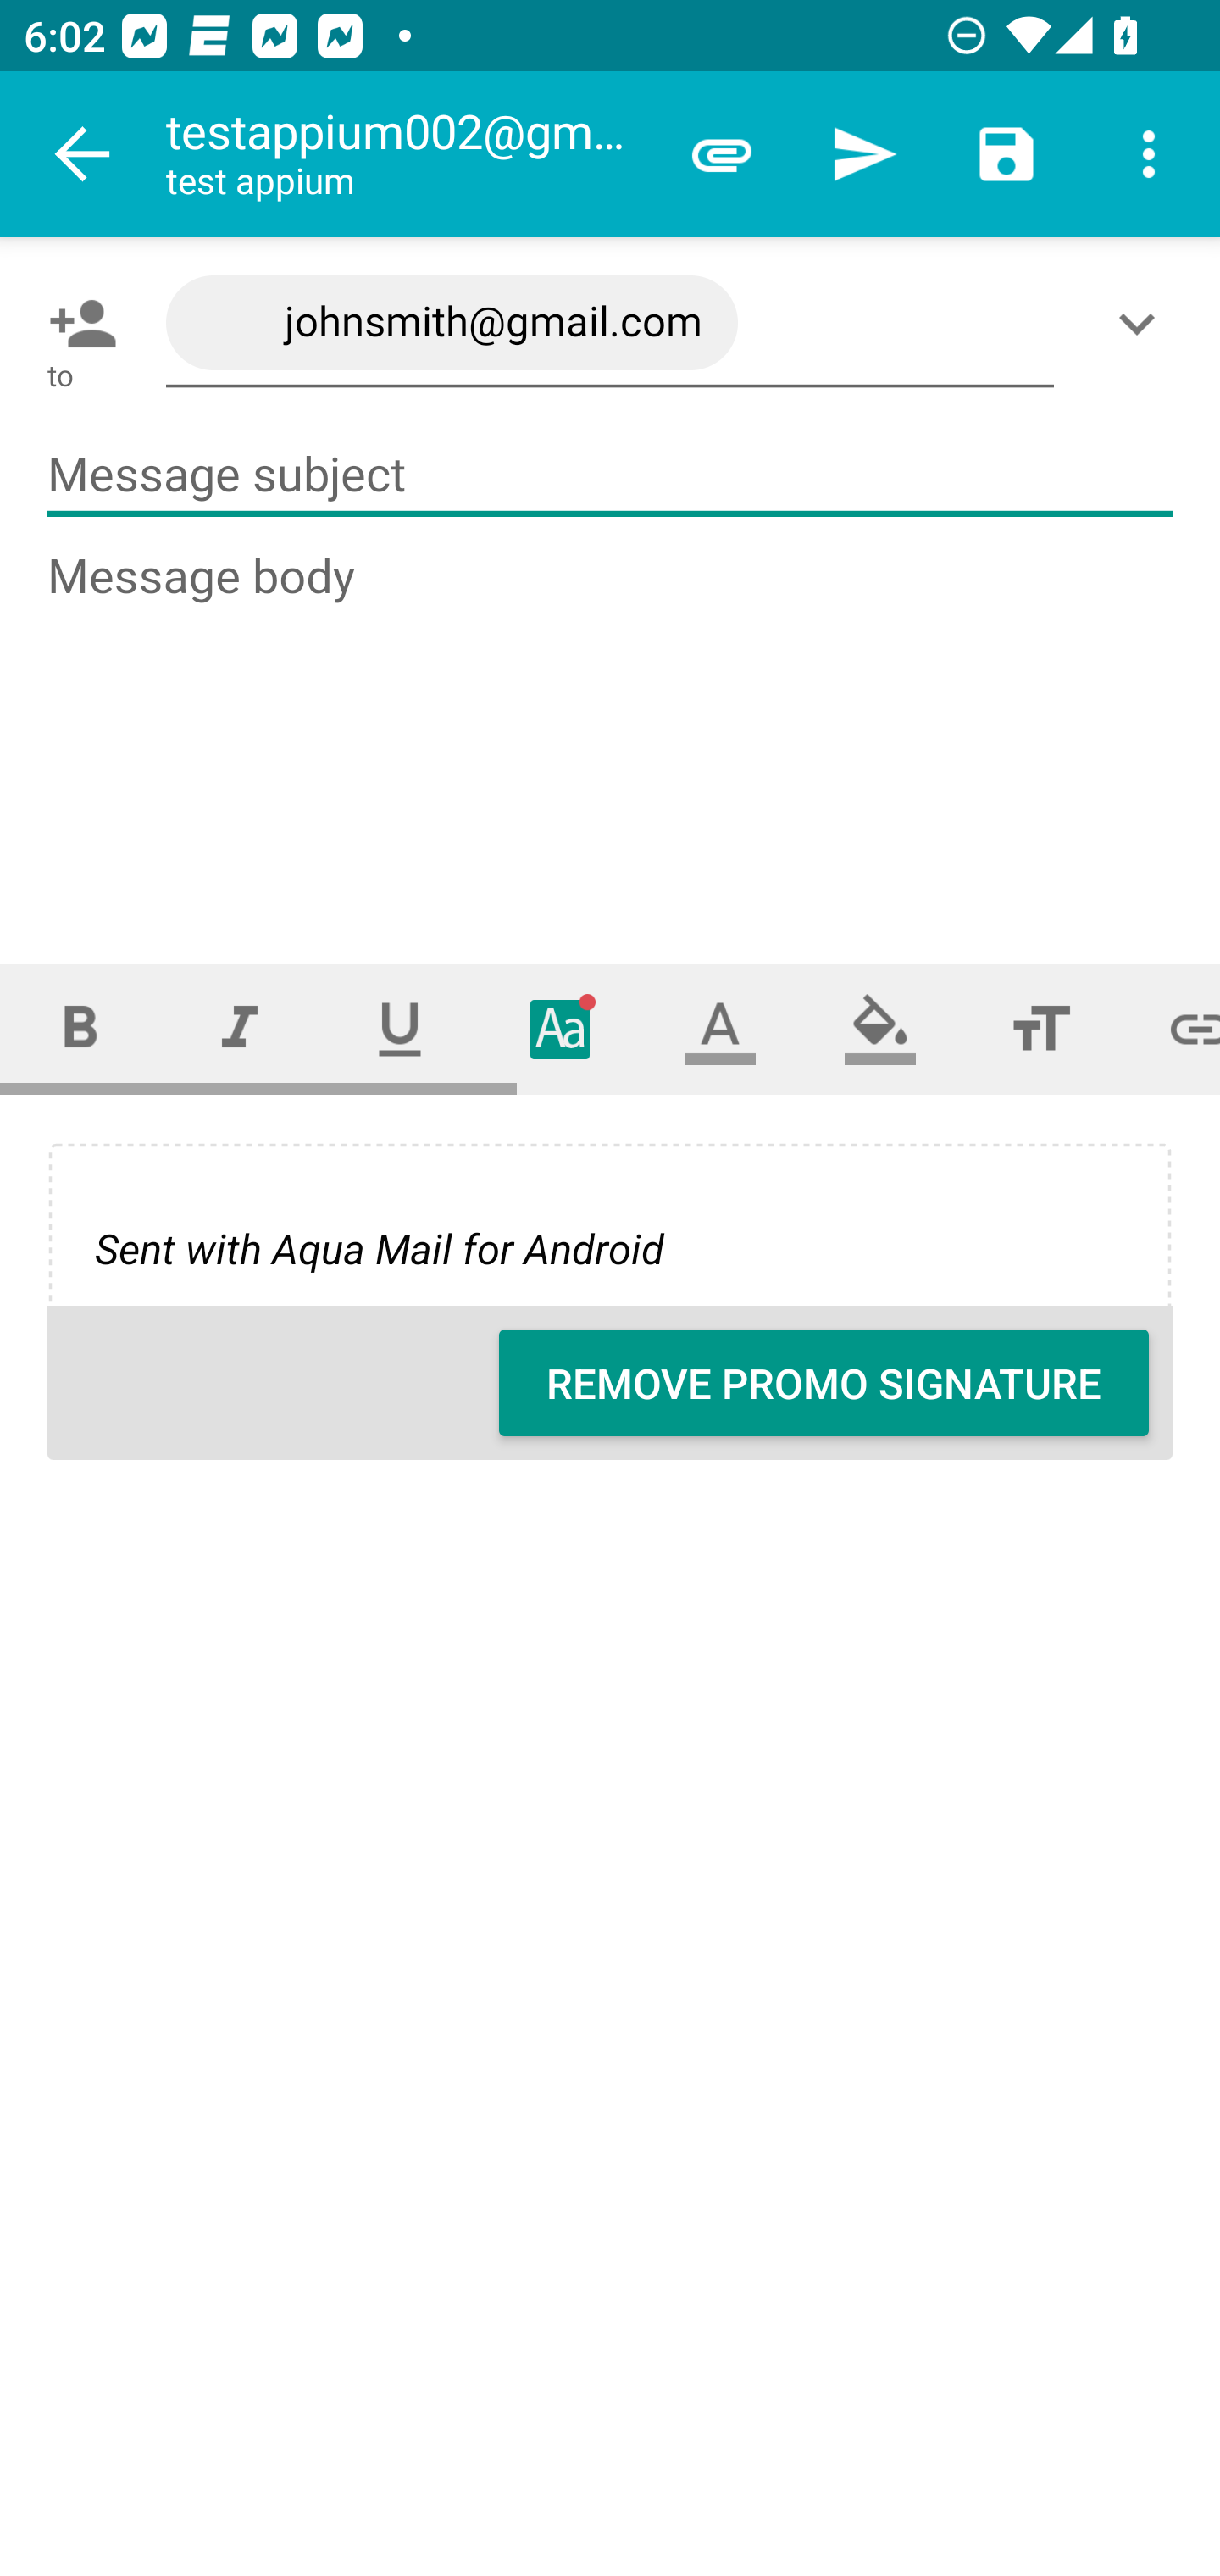 The image size is (1220, 2576). Describe the element at coordinates (1006, 154) in the screenshot. I see `Save` at that location.